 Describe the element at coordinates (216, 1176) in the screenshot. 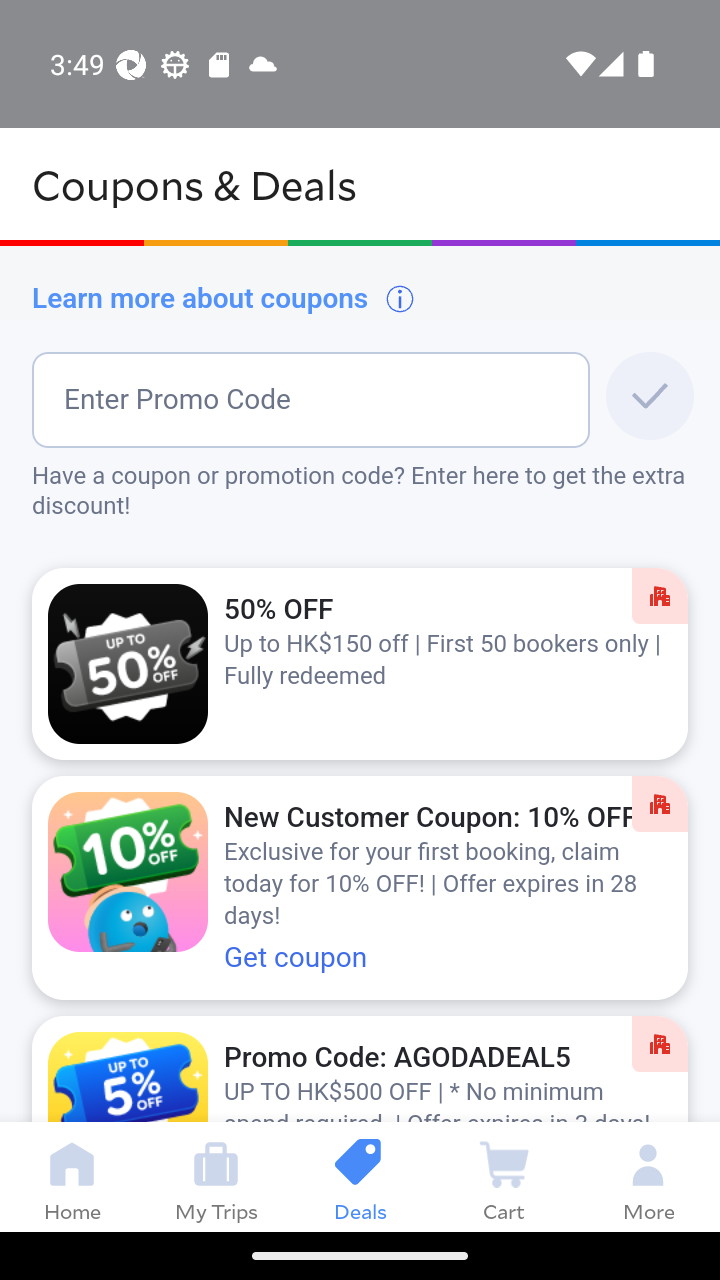

I see `My Trips` at that location.